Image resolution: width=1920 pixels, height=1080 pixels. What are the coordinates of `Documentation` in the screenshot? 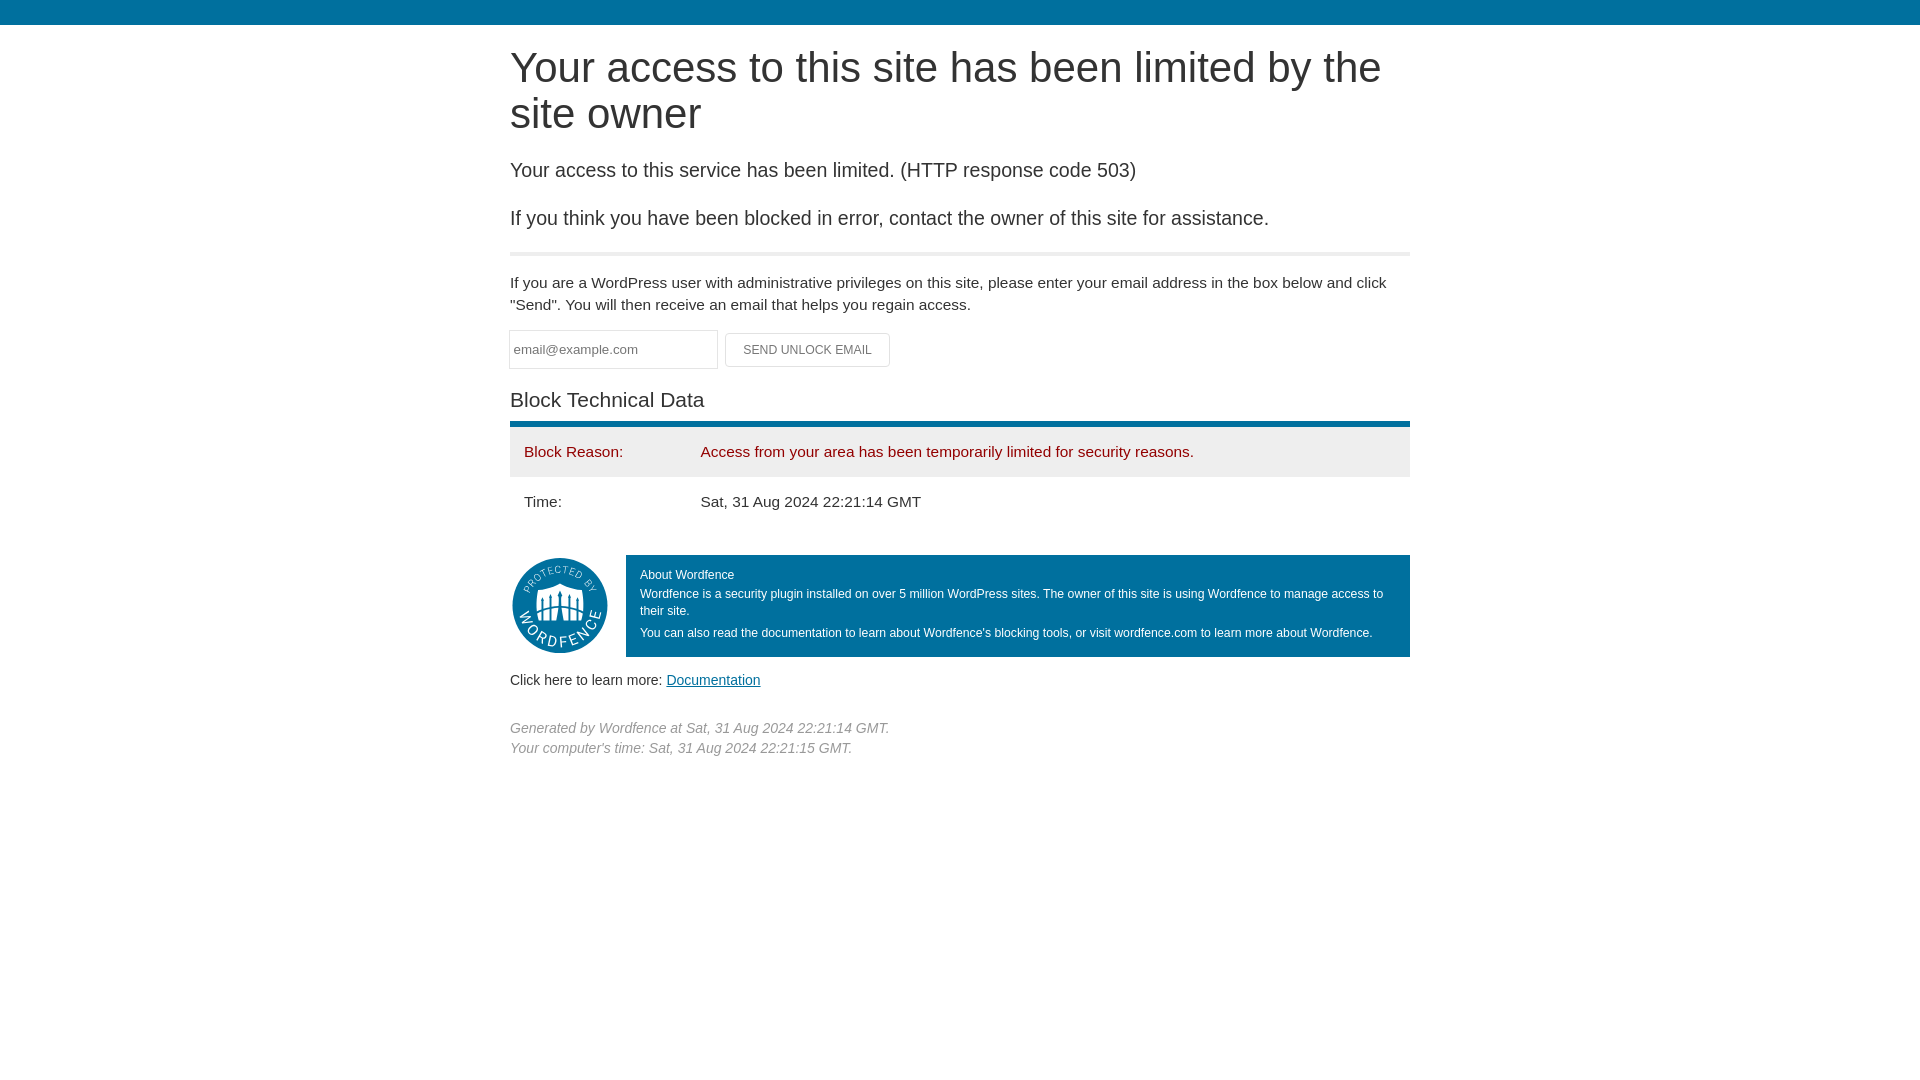 It's located at (713, 679).